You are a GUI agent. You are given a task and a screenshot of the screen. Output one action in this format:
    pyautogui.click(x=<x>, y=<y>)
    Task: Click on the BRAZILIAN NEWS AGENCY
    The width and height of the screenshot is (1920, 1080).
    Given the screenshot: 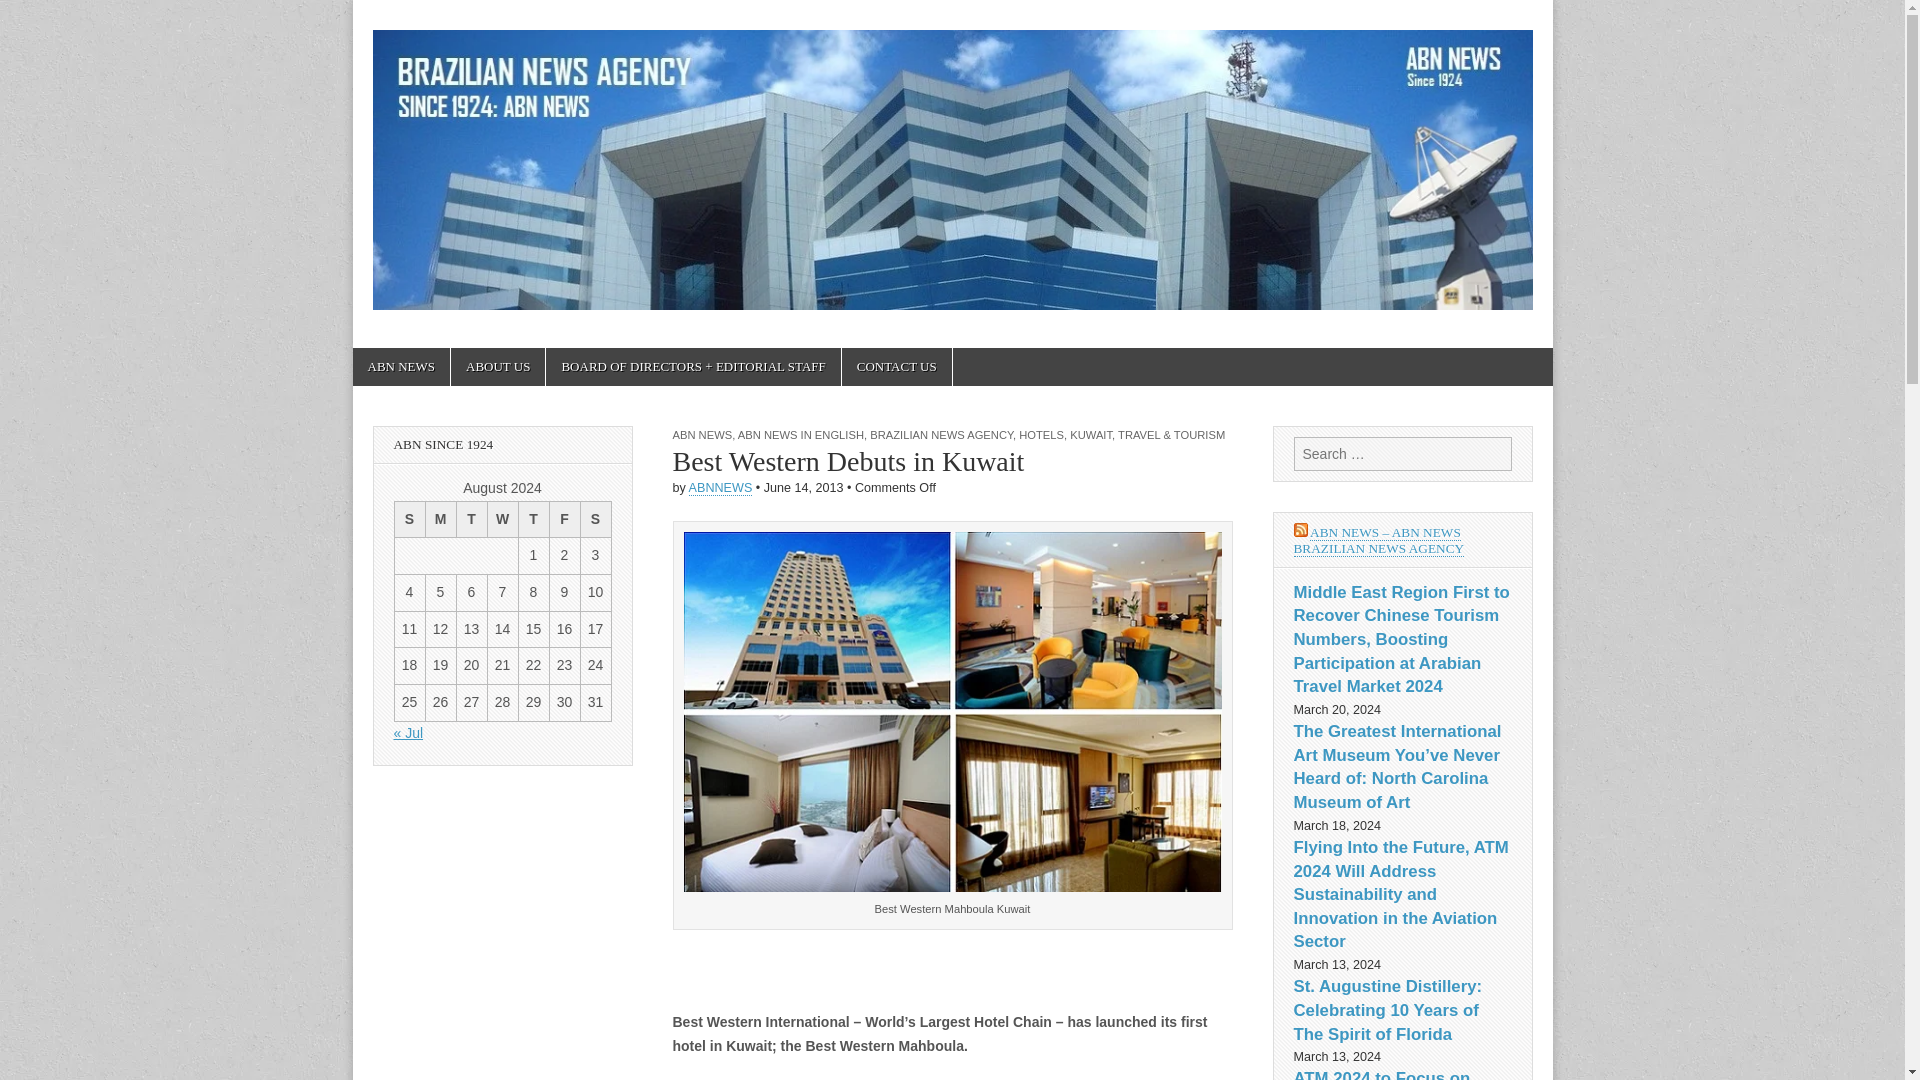 What is the action you would take?
    pyautogui.click(x=941, y=434)
    